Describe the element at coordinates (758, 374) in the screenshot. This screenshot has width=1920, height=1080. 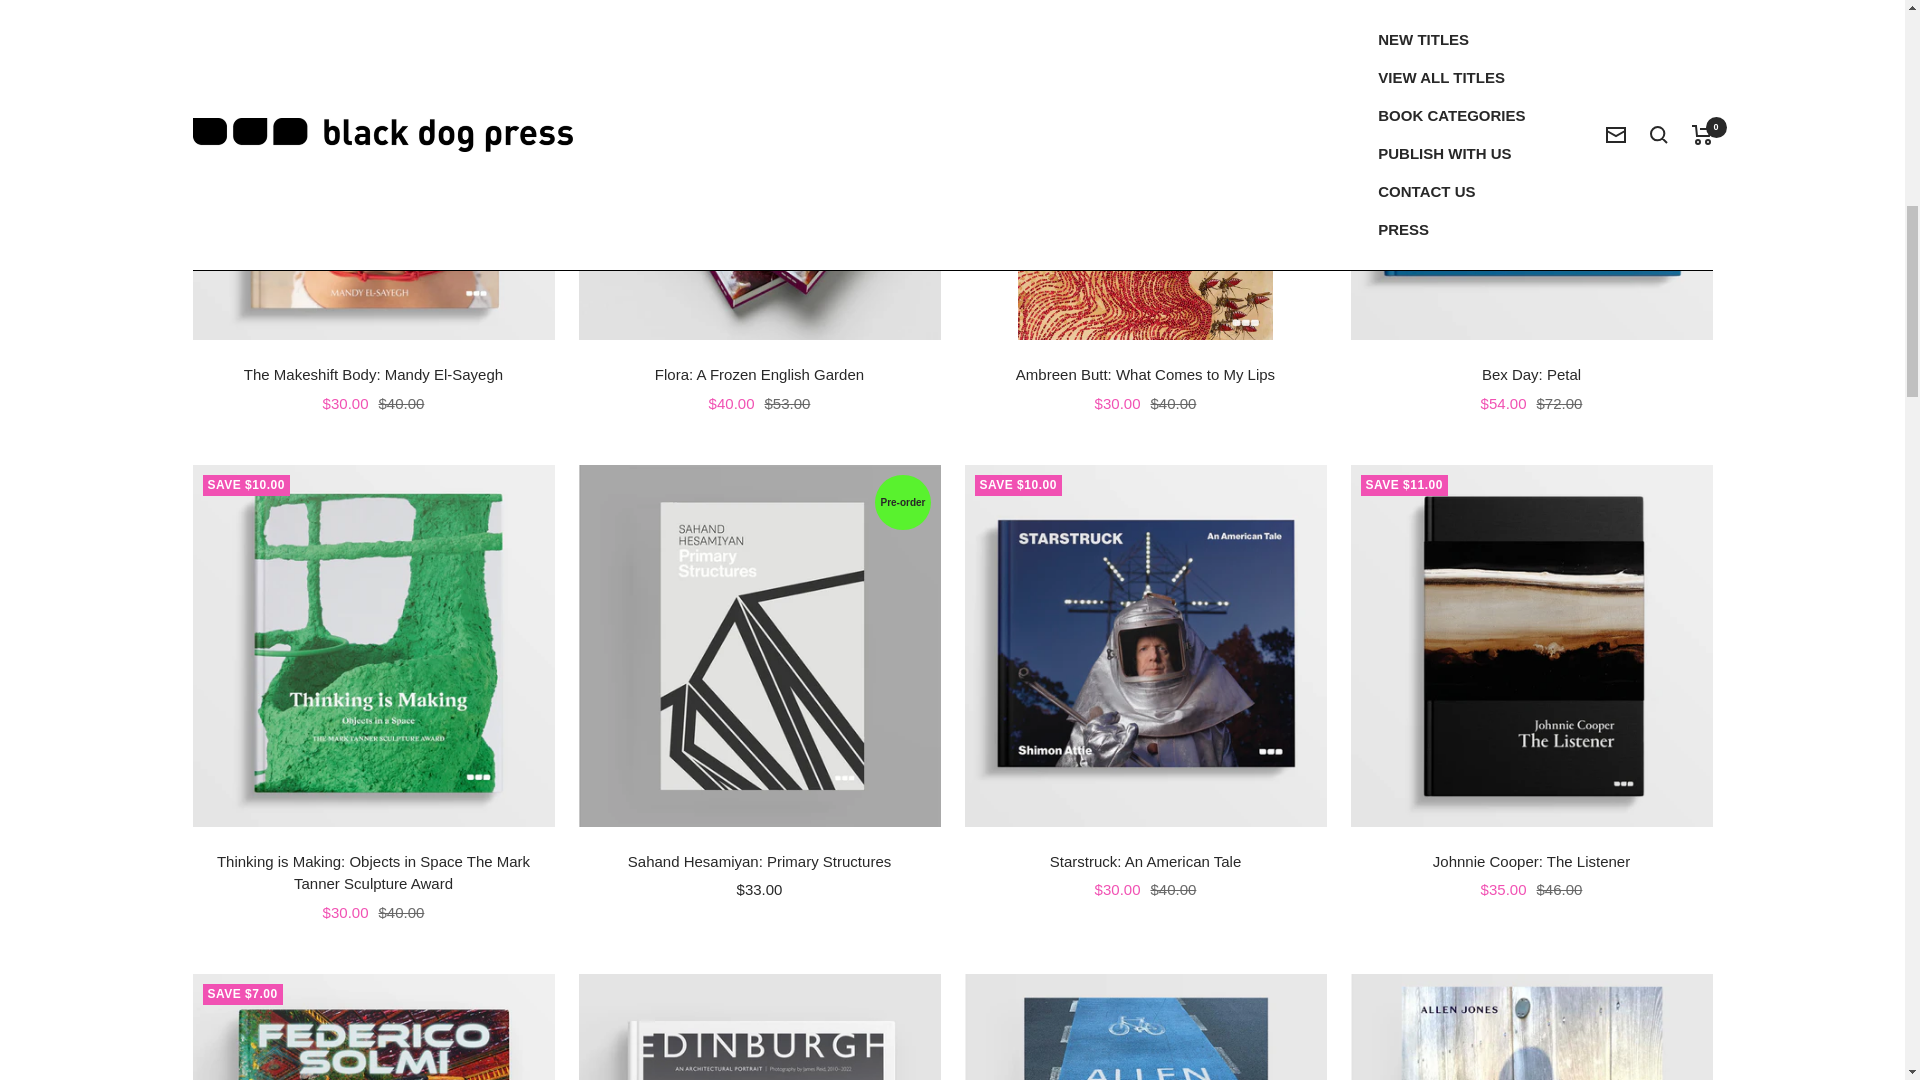
I see `Flora: A Frozen English Garden` at that location.